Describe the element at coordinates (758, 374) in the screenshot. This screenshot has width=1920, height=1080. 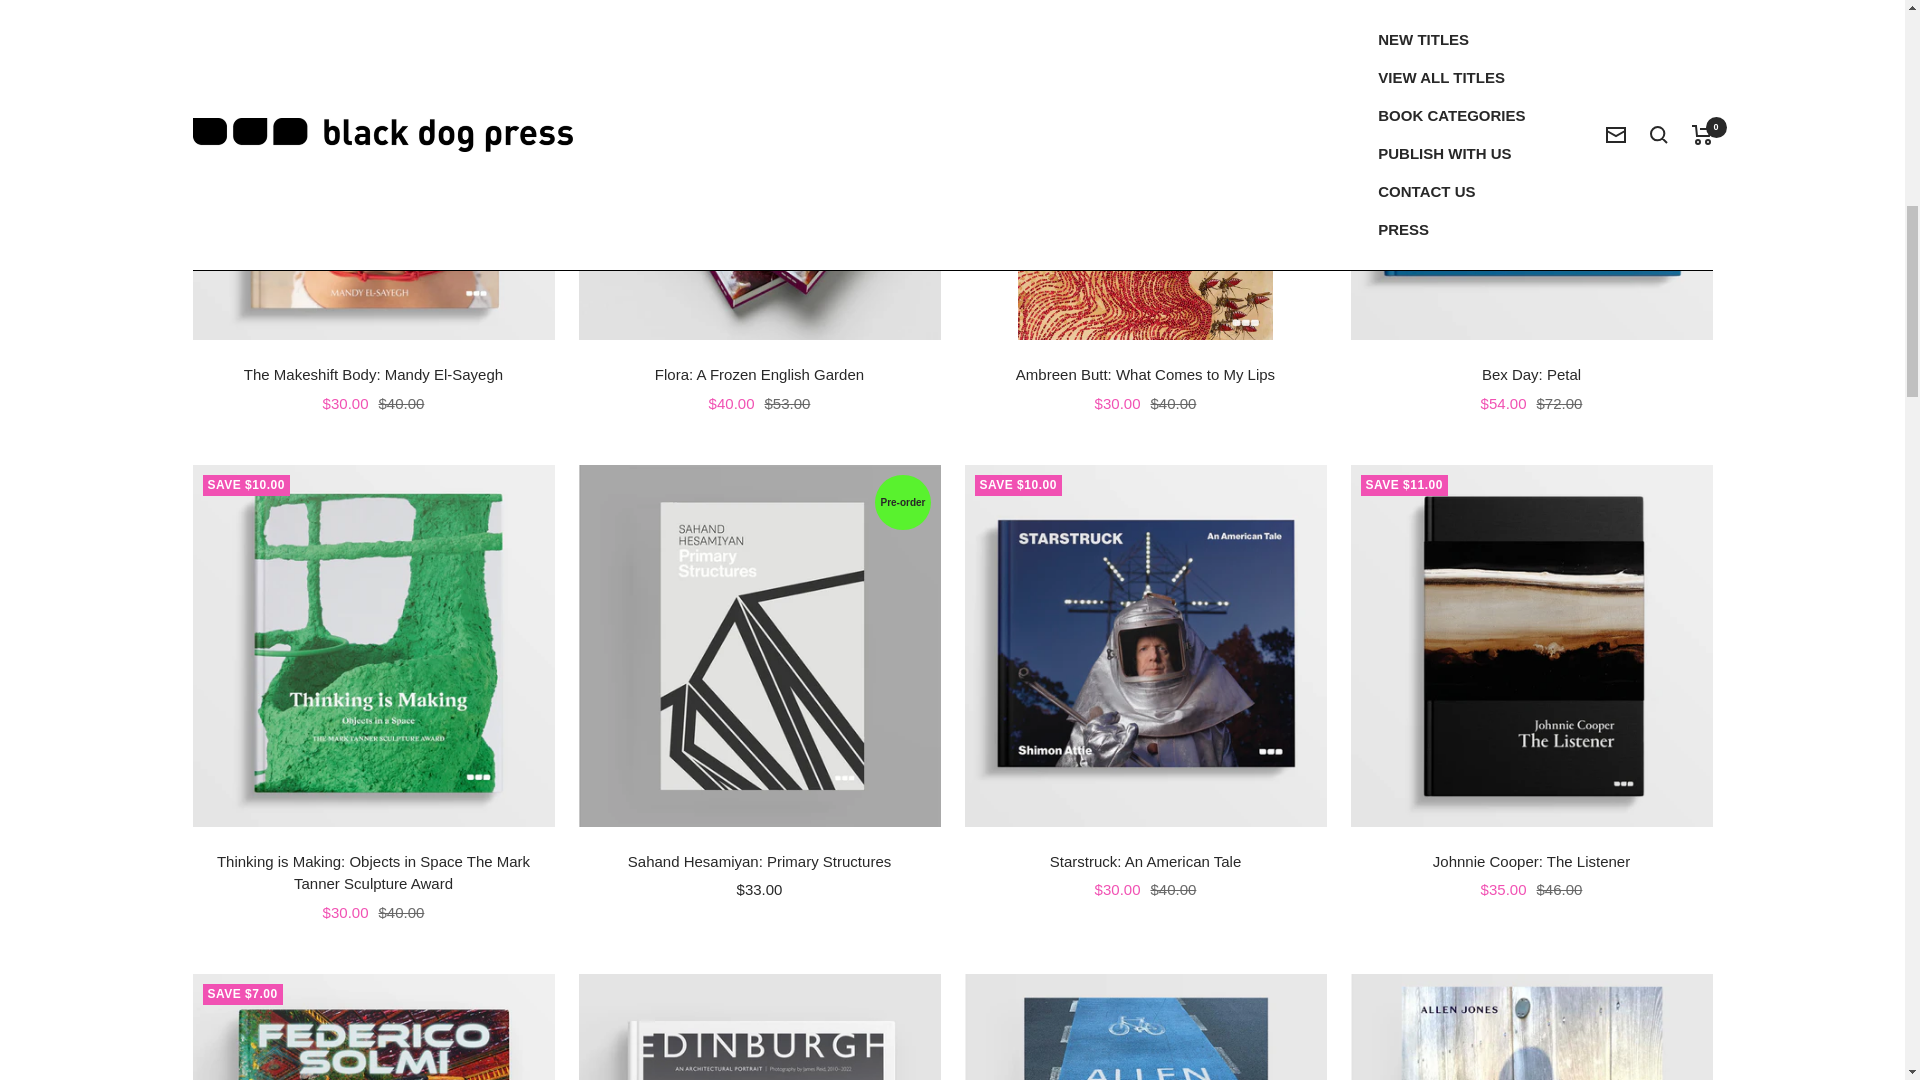
I see `Flora: A Frozen English Garden` at that location.